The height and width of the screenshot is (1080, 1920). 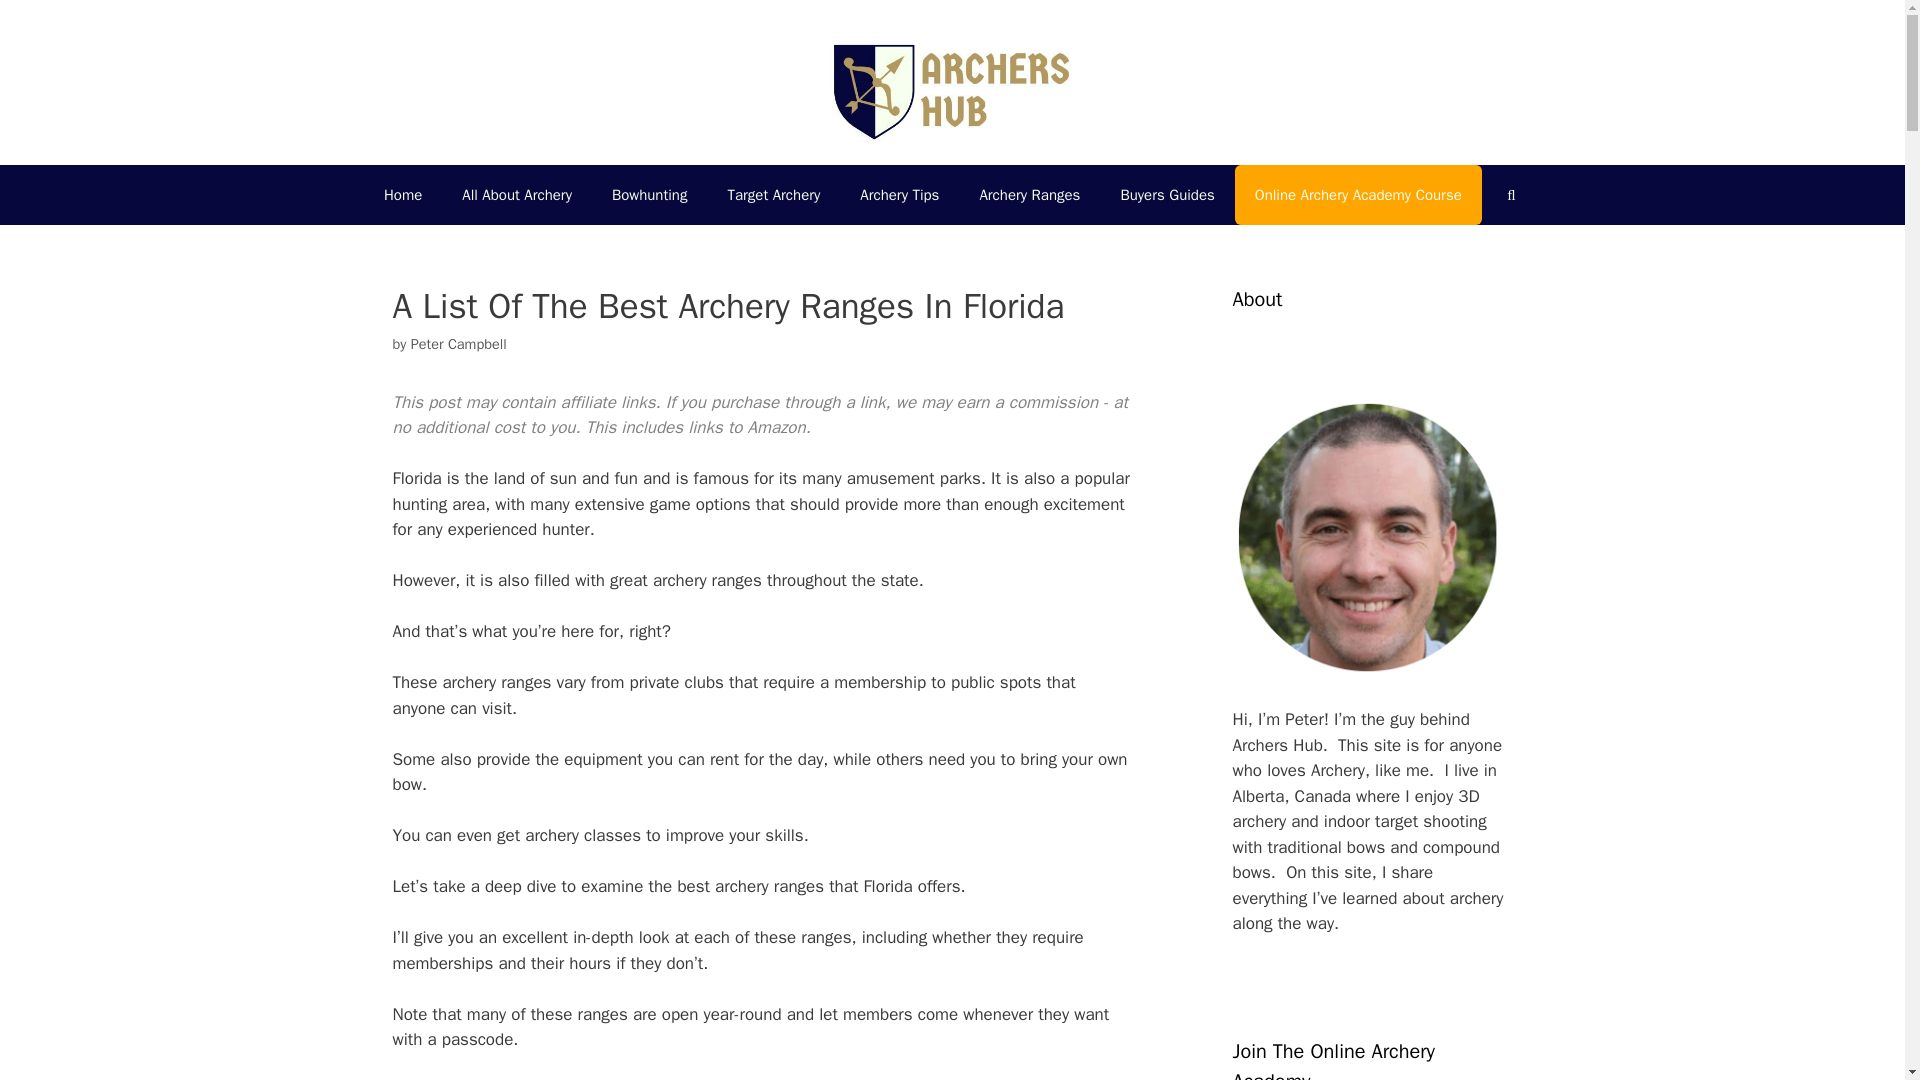 I want to click on Target Archery, so click(x=773, y=194).